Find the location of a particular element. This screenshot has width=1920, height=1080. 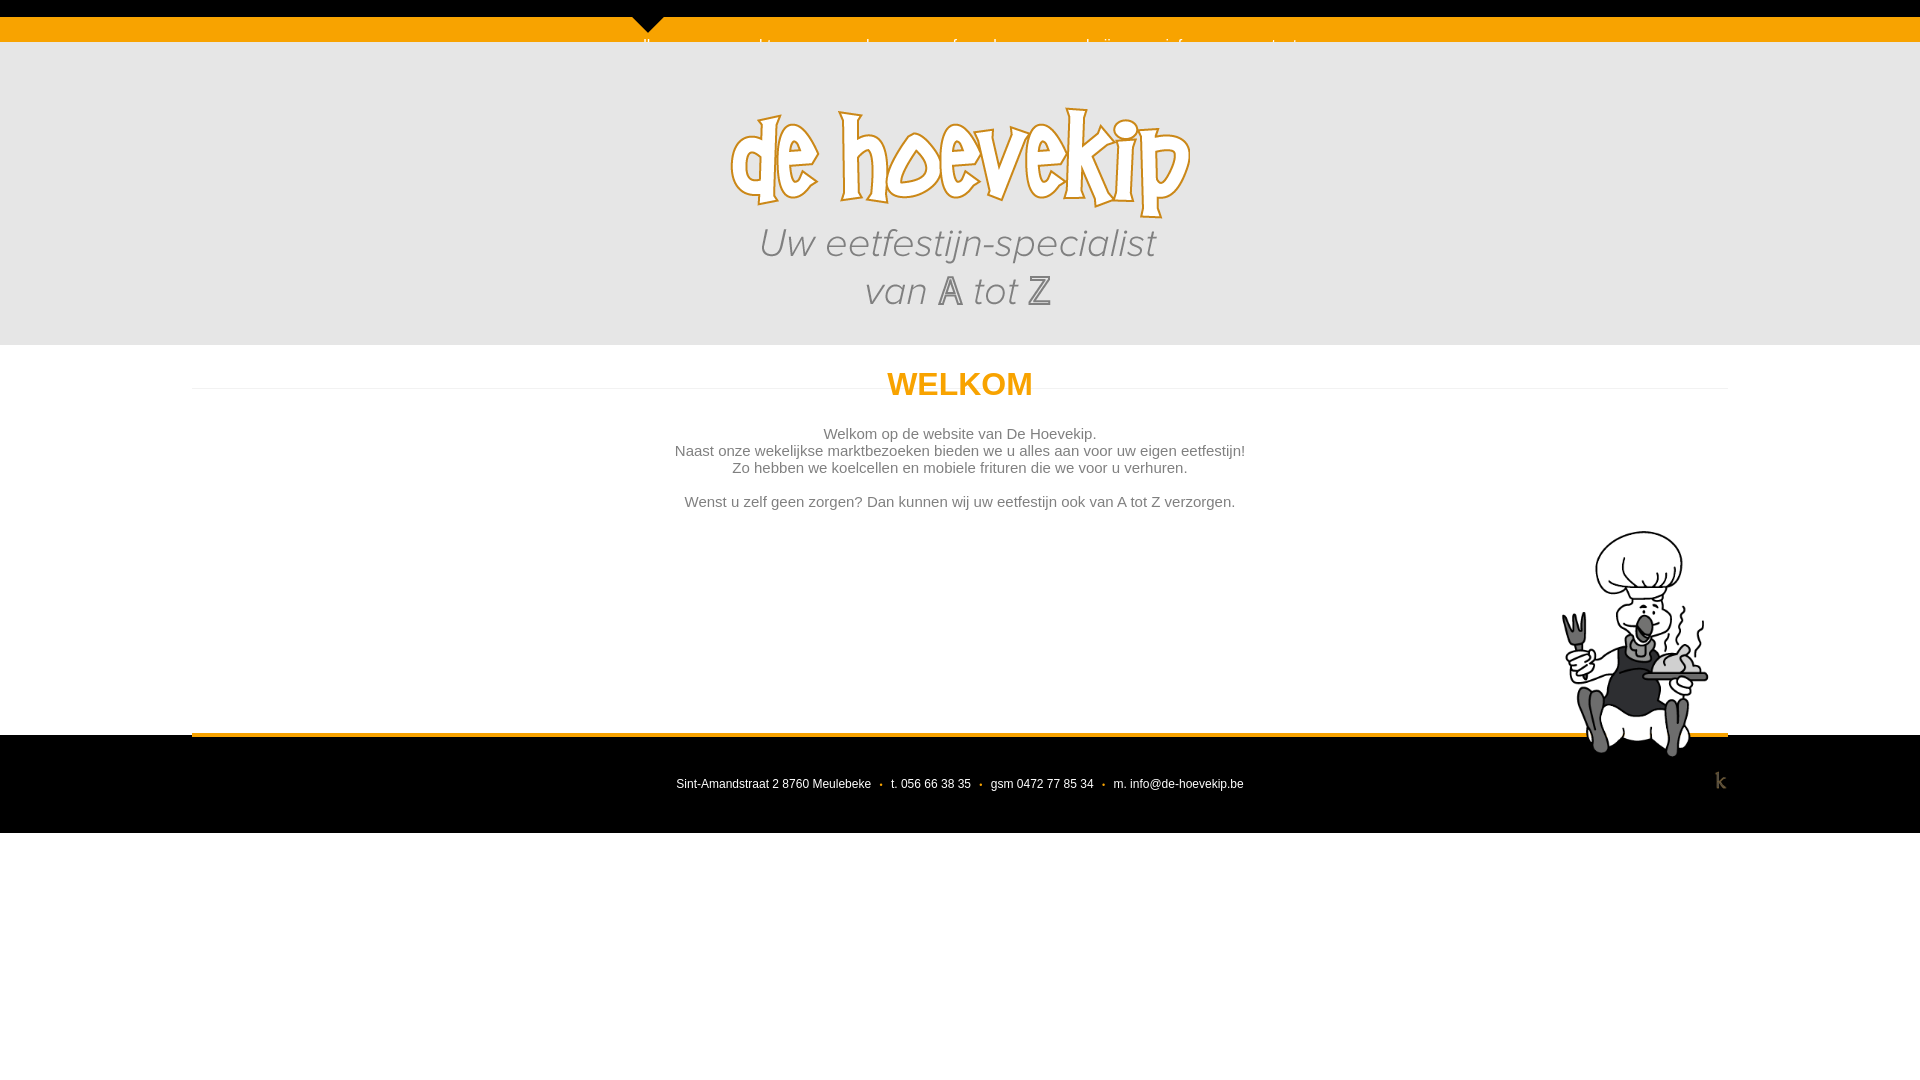

info@de-hoevekip.be is located at coordinates (1187, 784).